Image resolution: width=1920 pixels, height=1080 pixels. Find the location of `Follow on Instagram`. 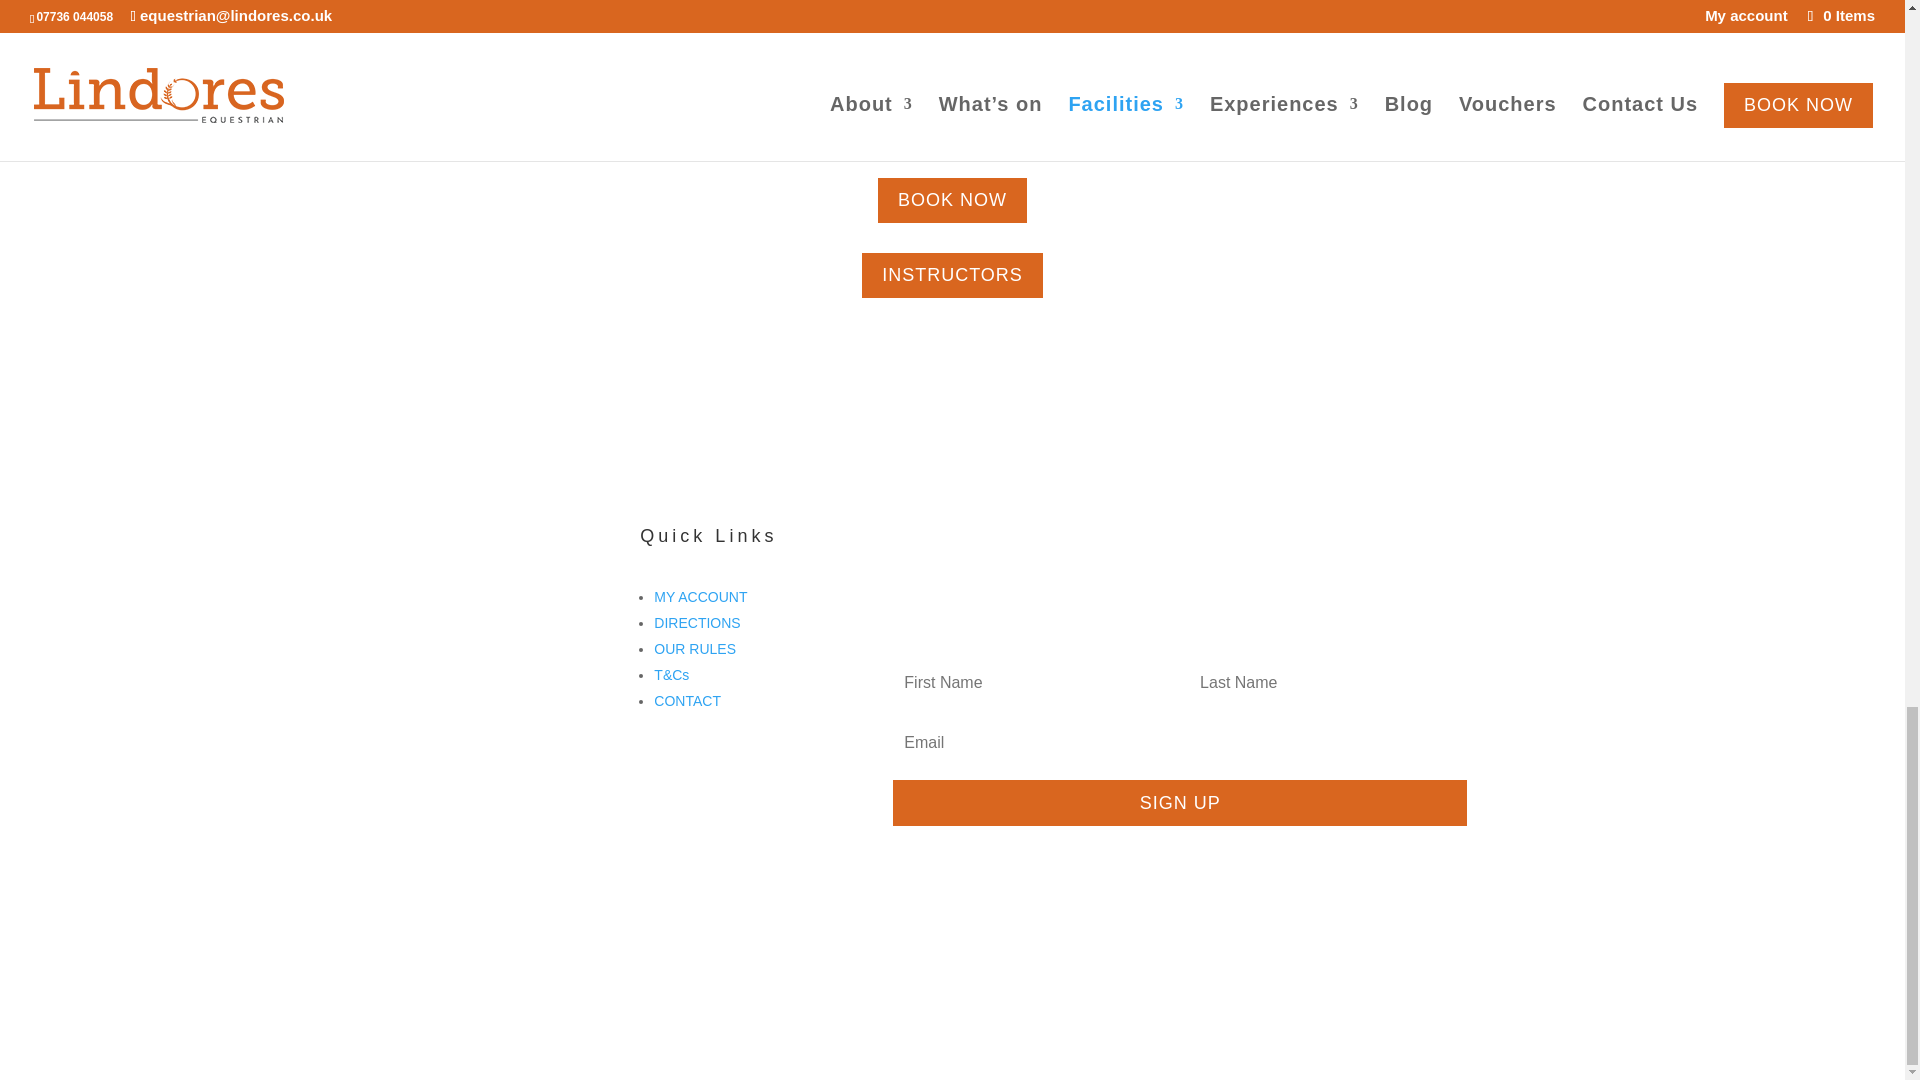

Follow on Instagram is located at coordinates (496, 608).